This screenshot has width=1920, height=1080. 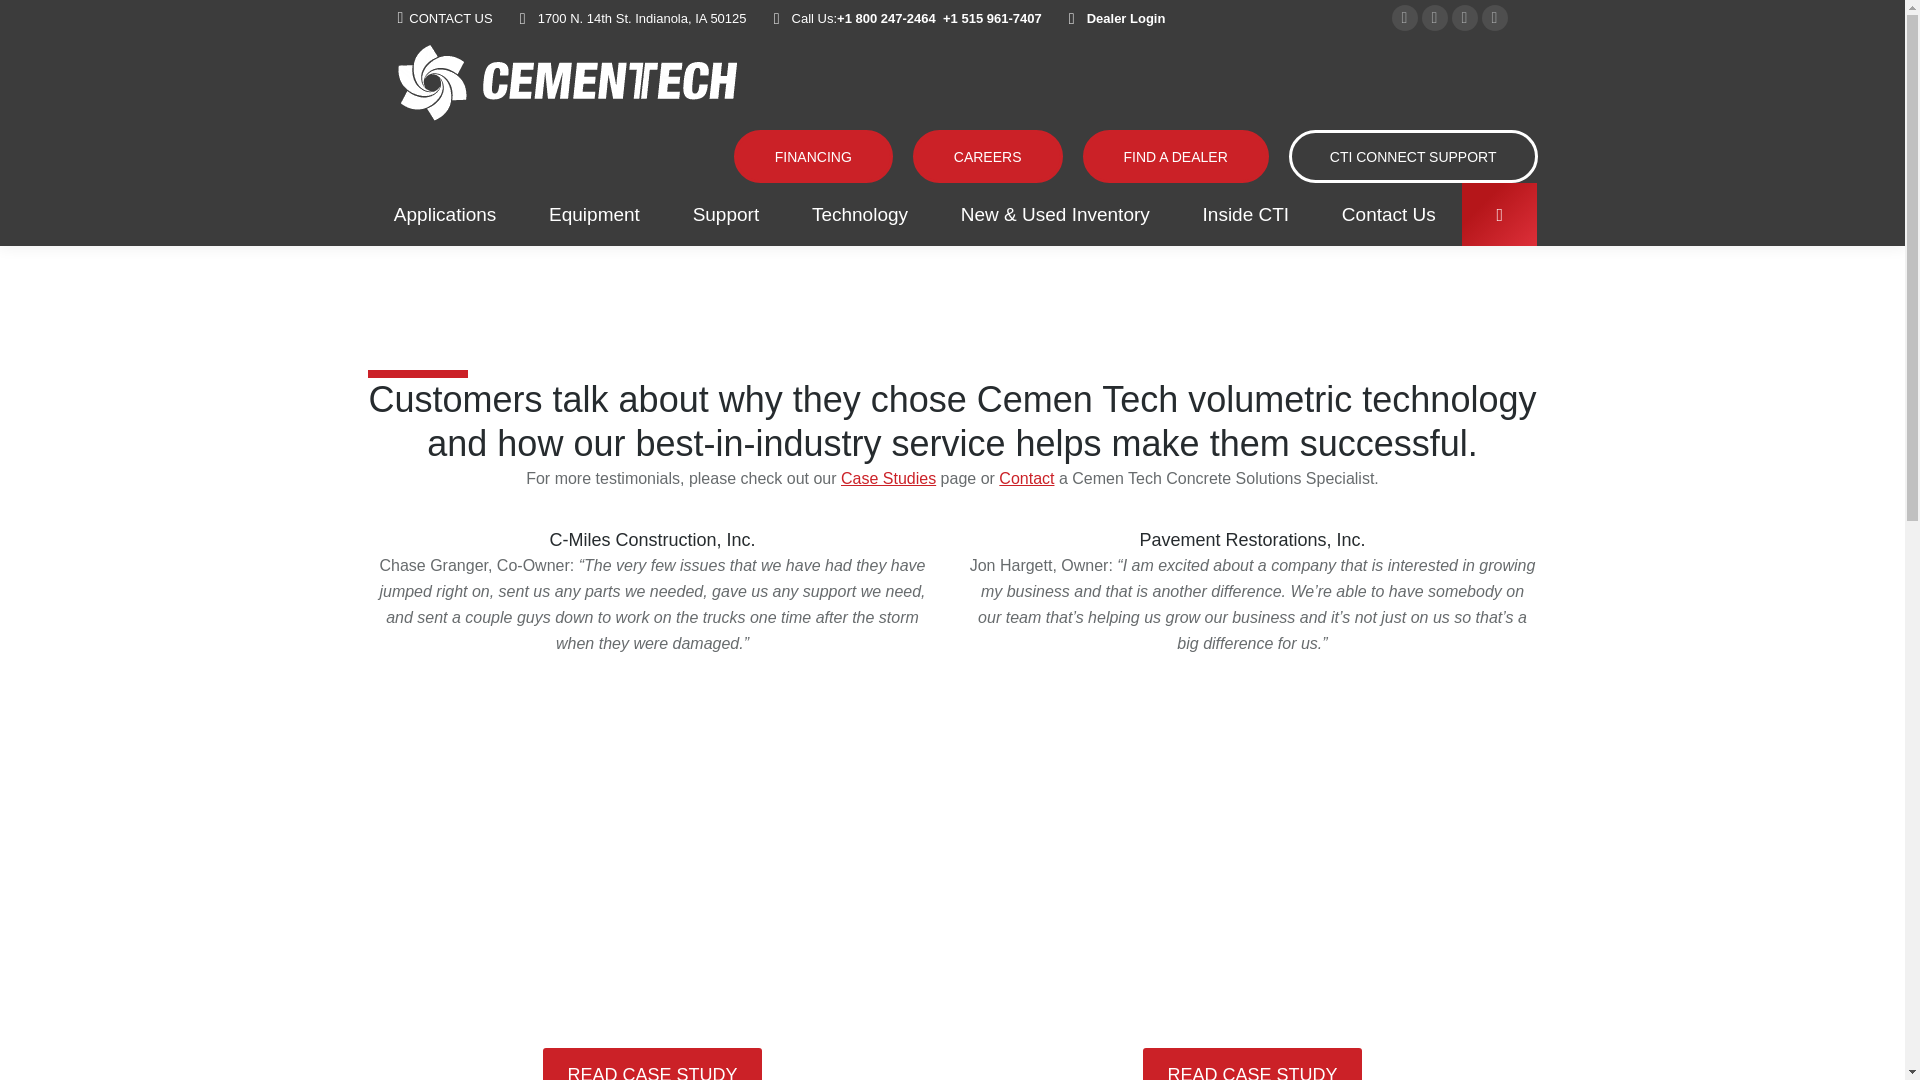 What do you see at coordinates (1405, 18) in the screenshot?
I see `Facebook page opens in new window` at bounding box center [1405, 18].